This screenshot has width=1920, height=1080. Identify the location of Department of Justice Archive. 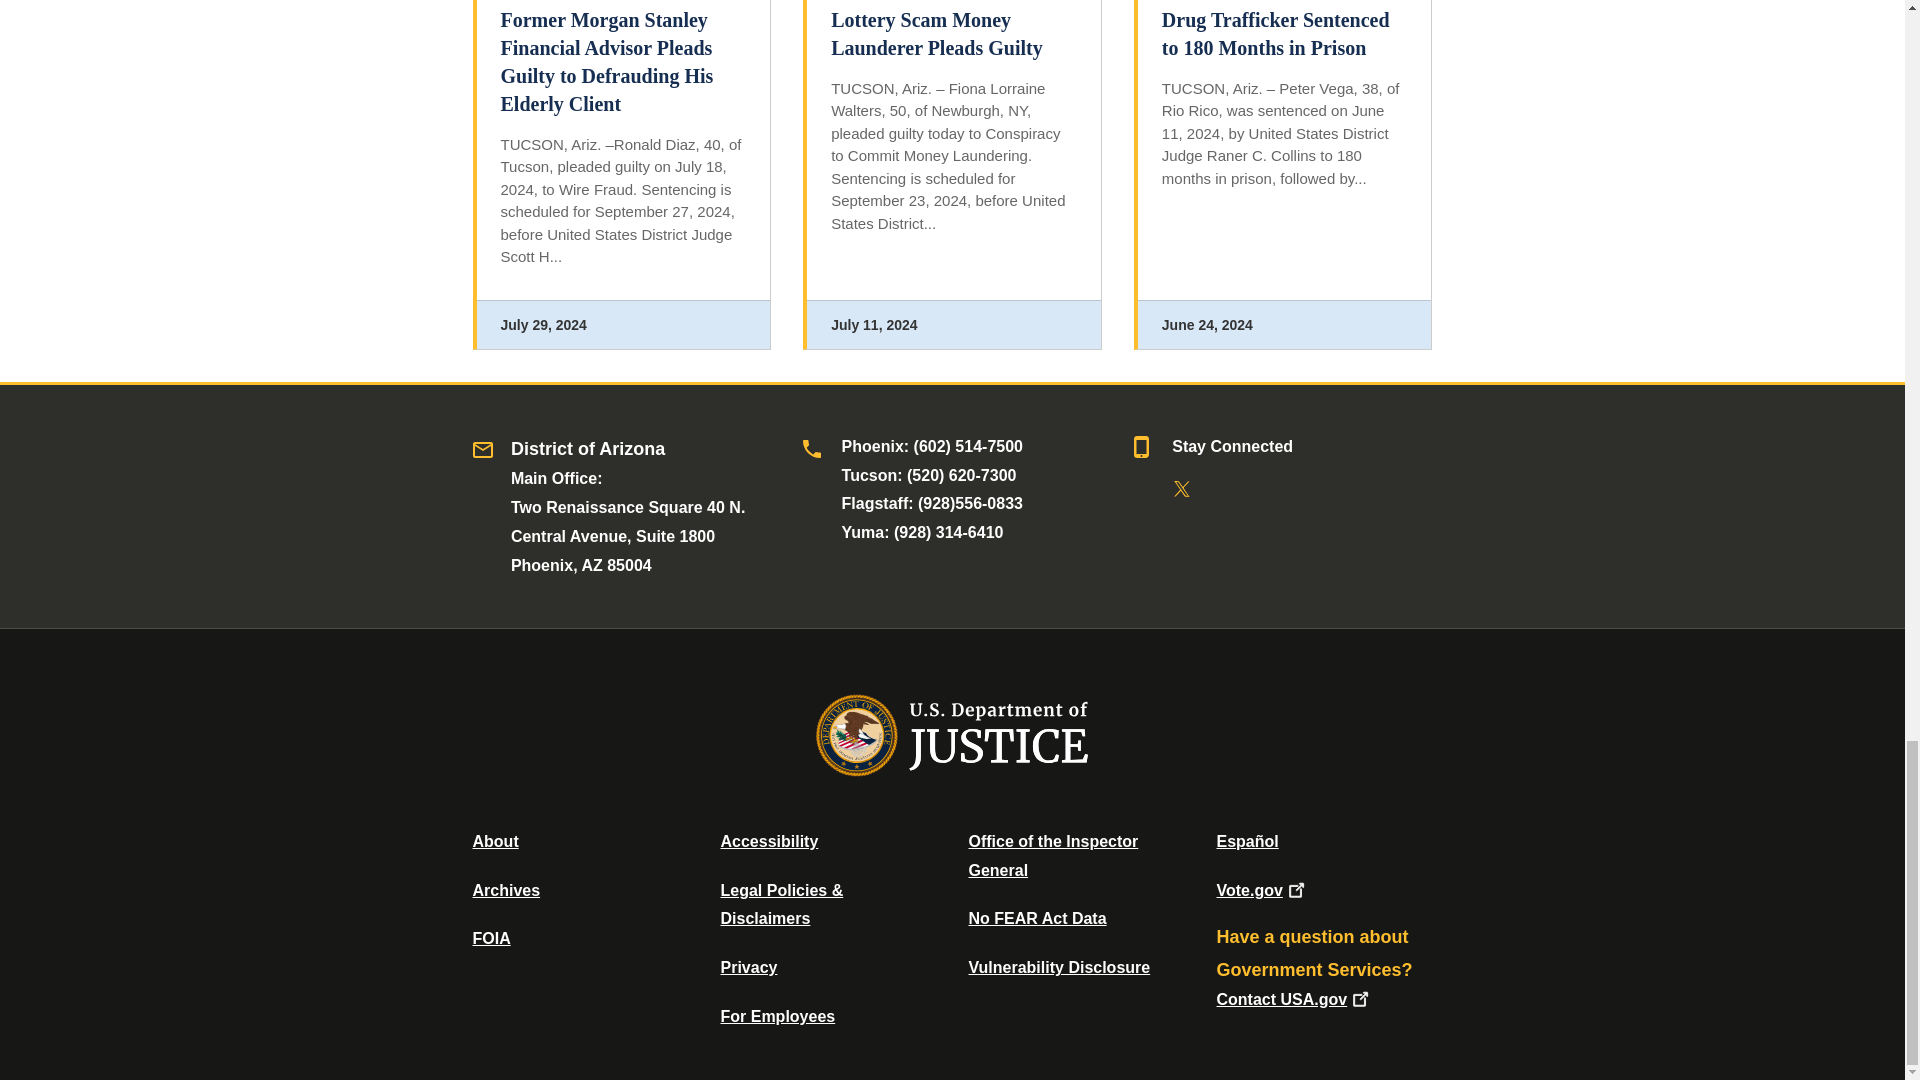
(506, 890).